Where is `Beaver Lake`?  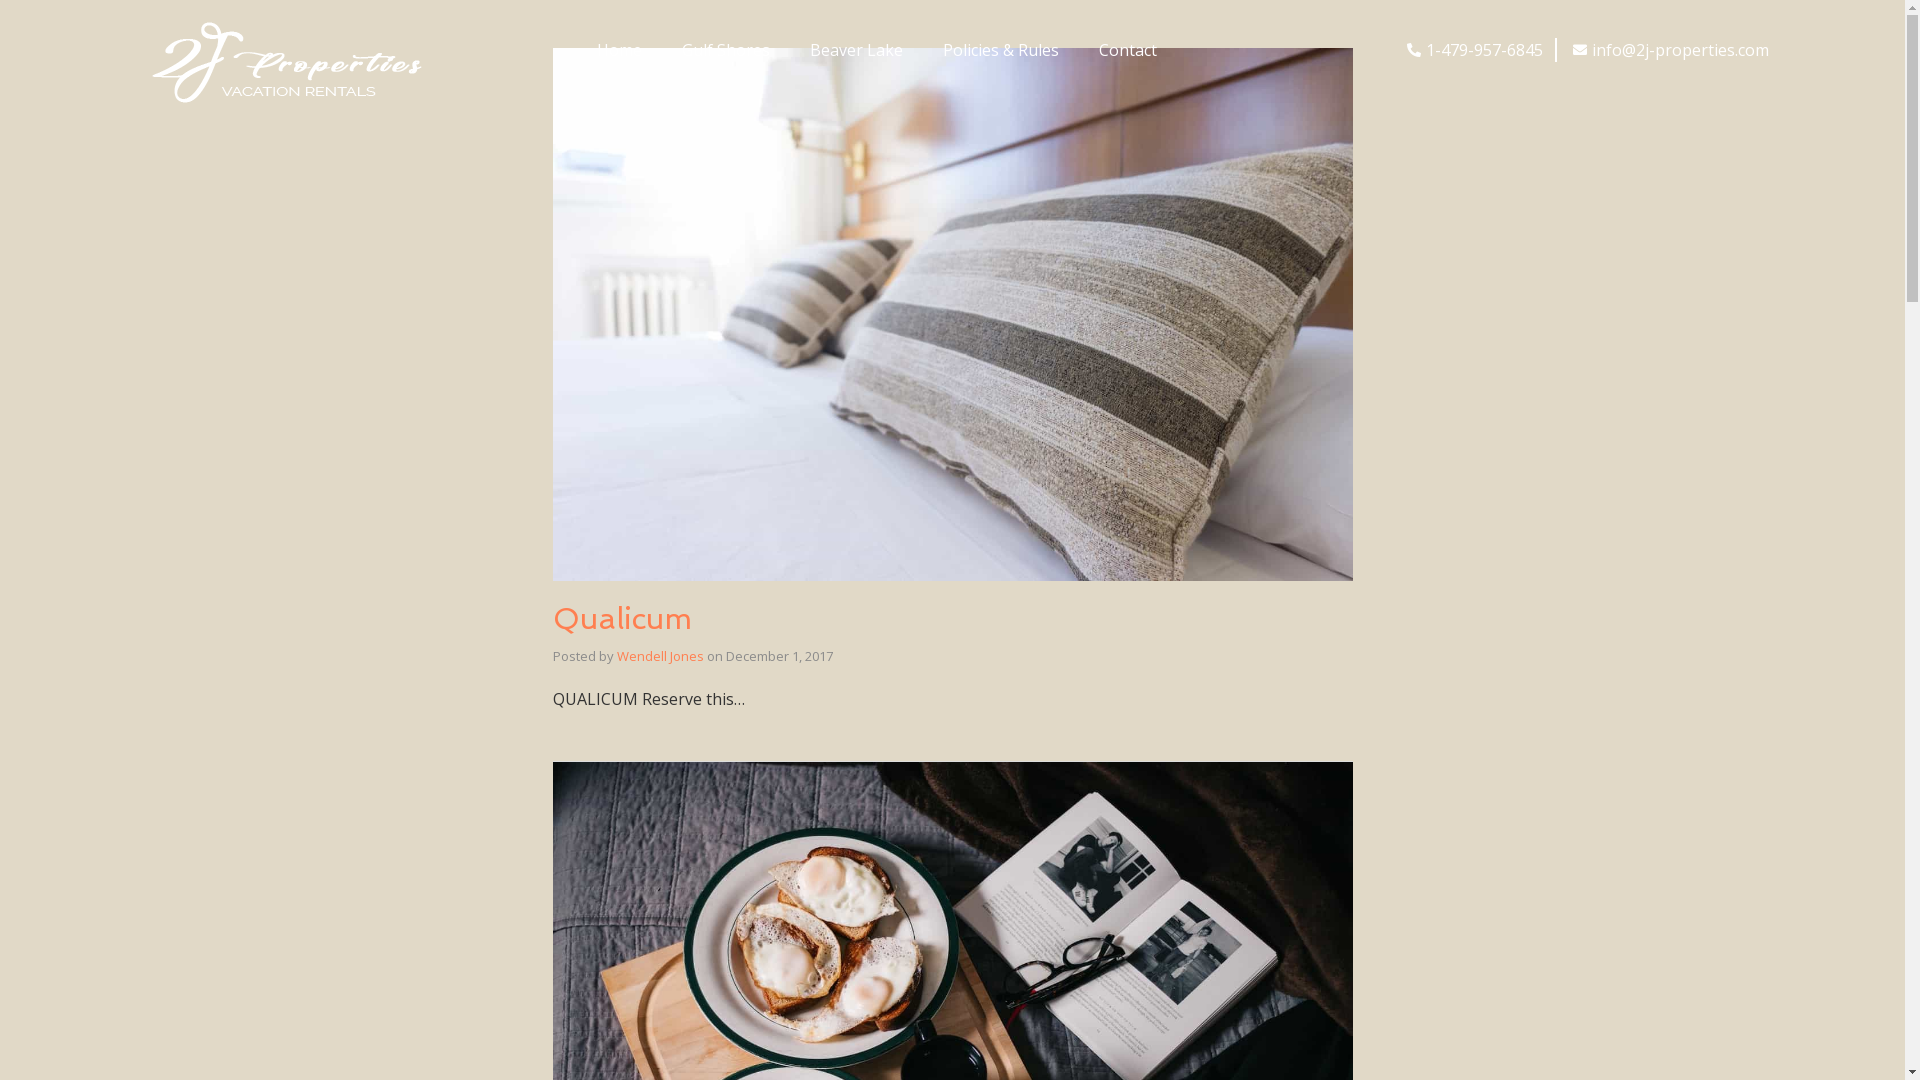
Beaver Lake is located at coordinates (856, 50).